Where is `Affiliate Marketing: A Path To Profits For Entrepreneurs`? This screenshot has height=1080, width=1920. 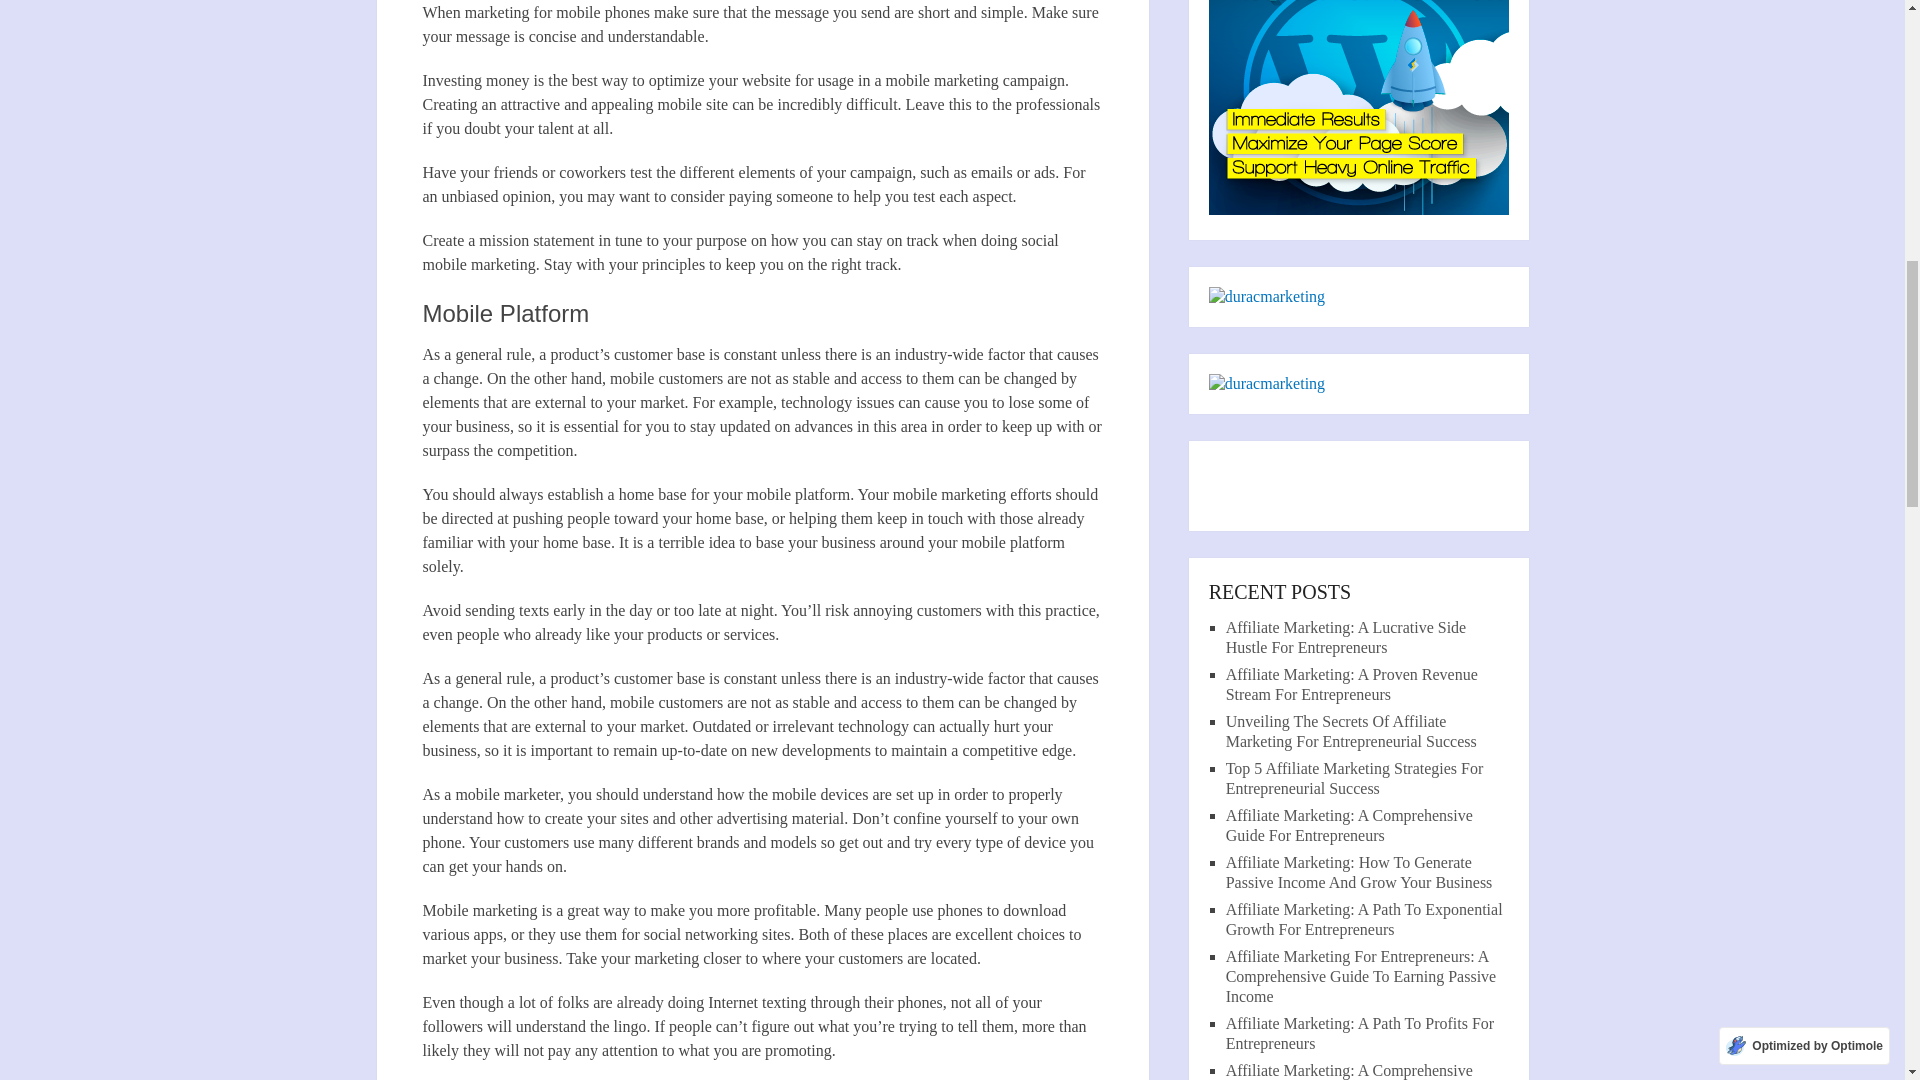
Affiliate Marketing: A Path To Profits For Entrepreneurs is located at coordinates (1360, 1033).